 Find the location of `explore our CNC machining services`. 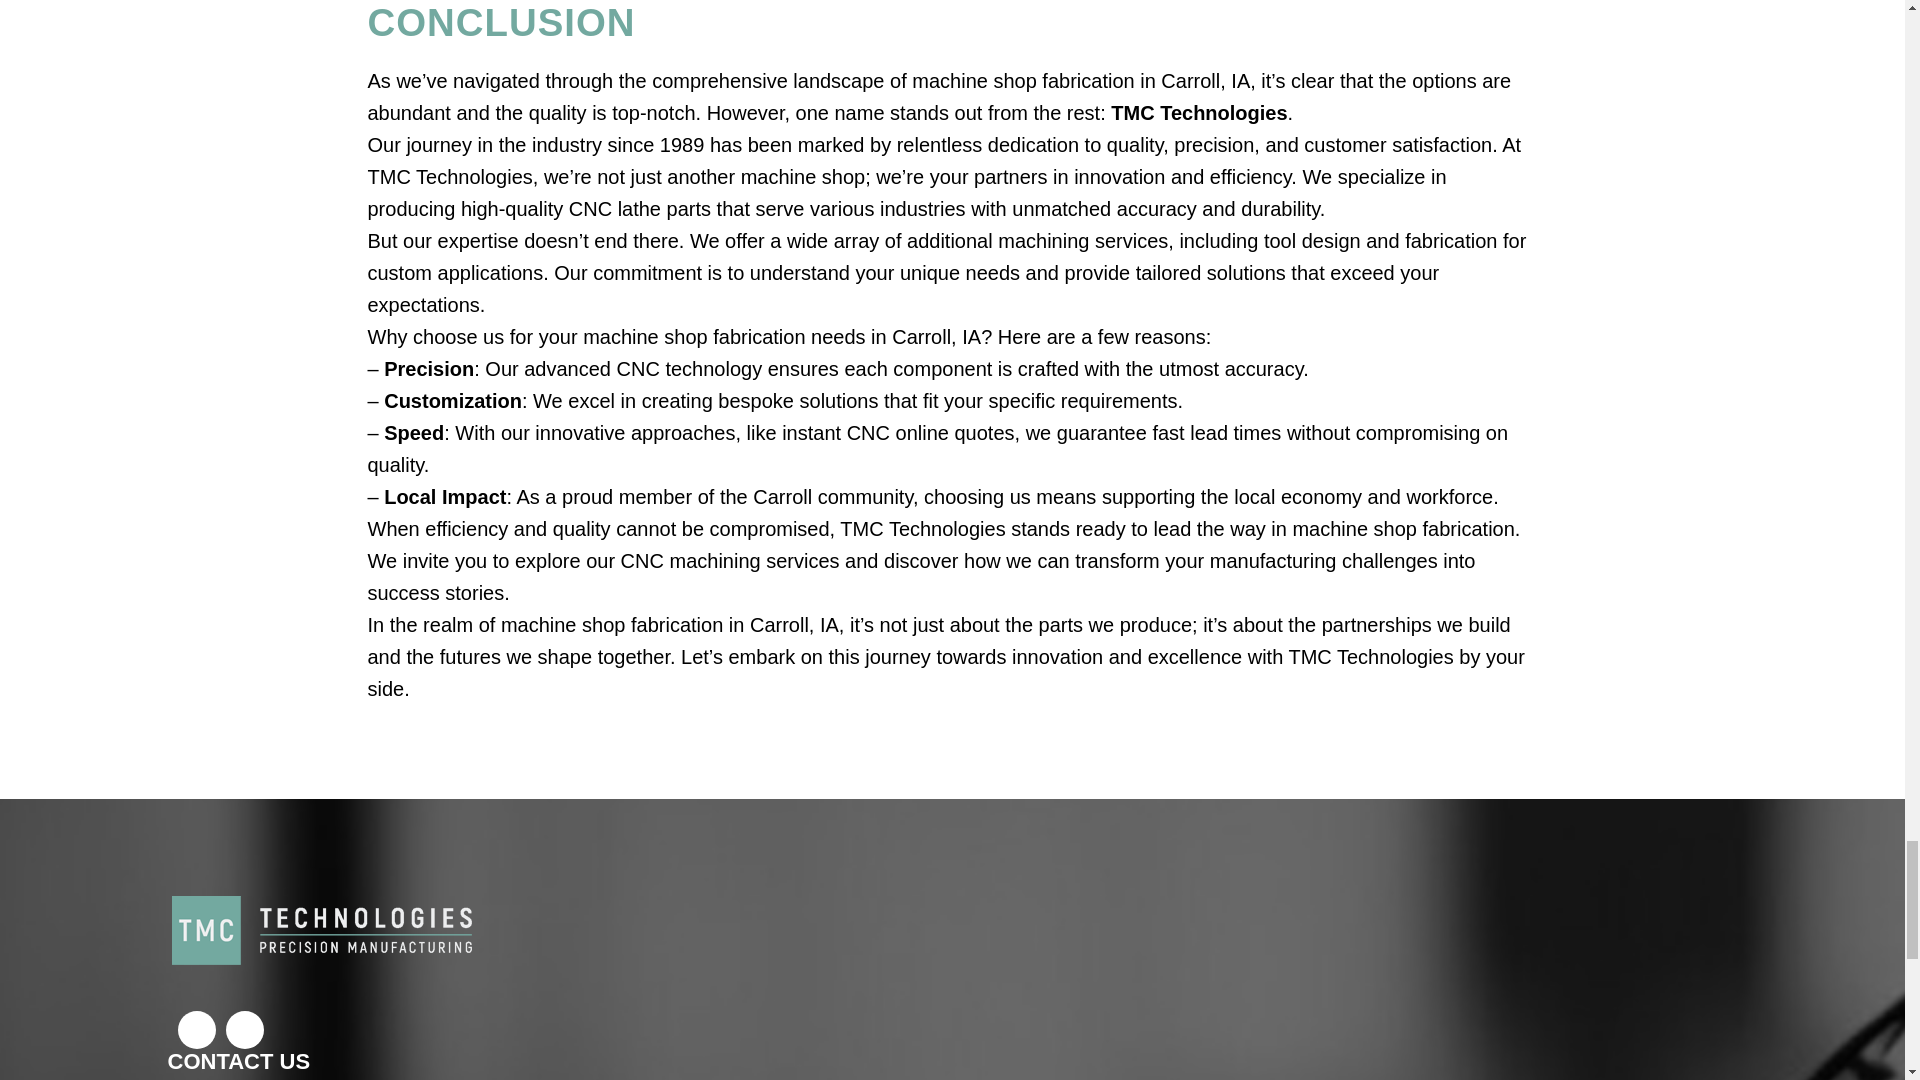

explore our CNC machining services is located at coordinates (677, 560).